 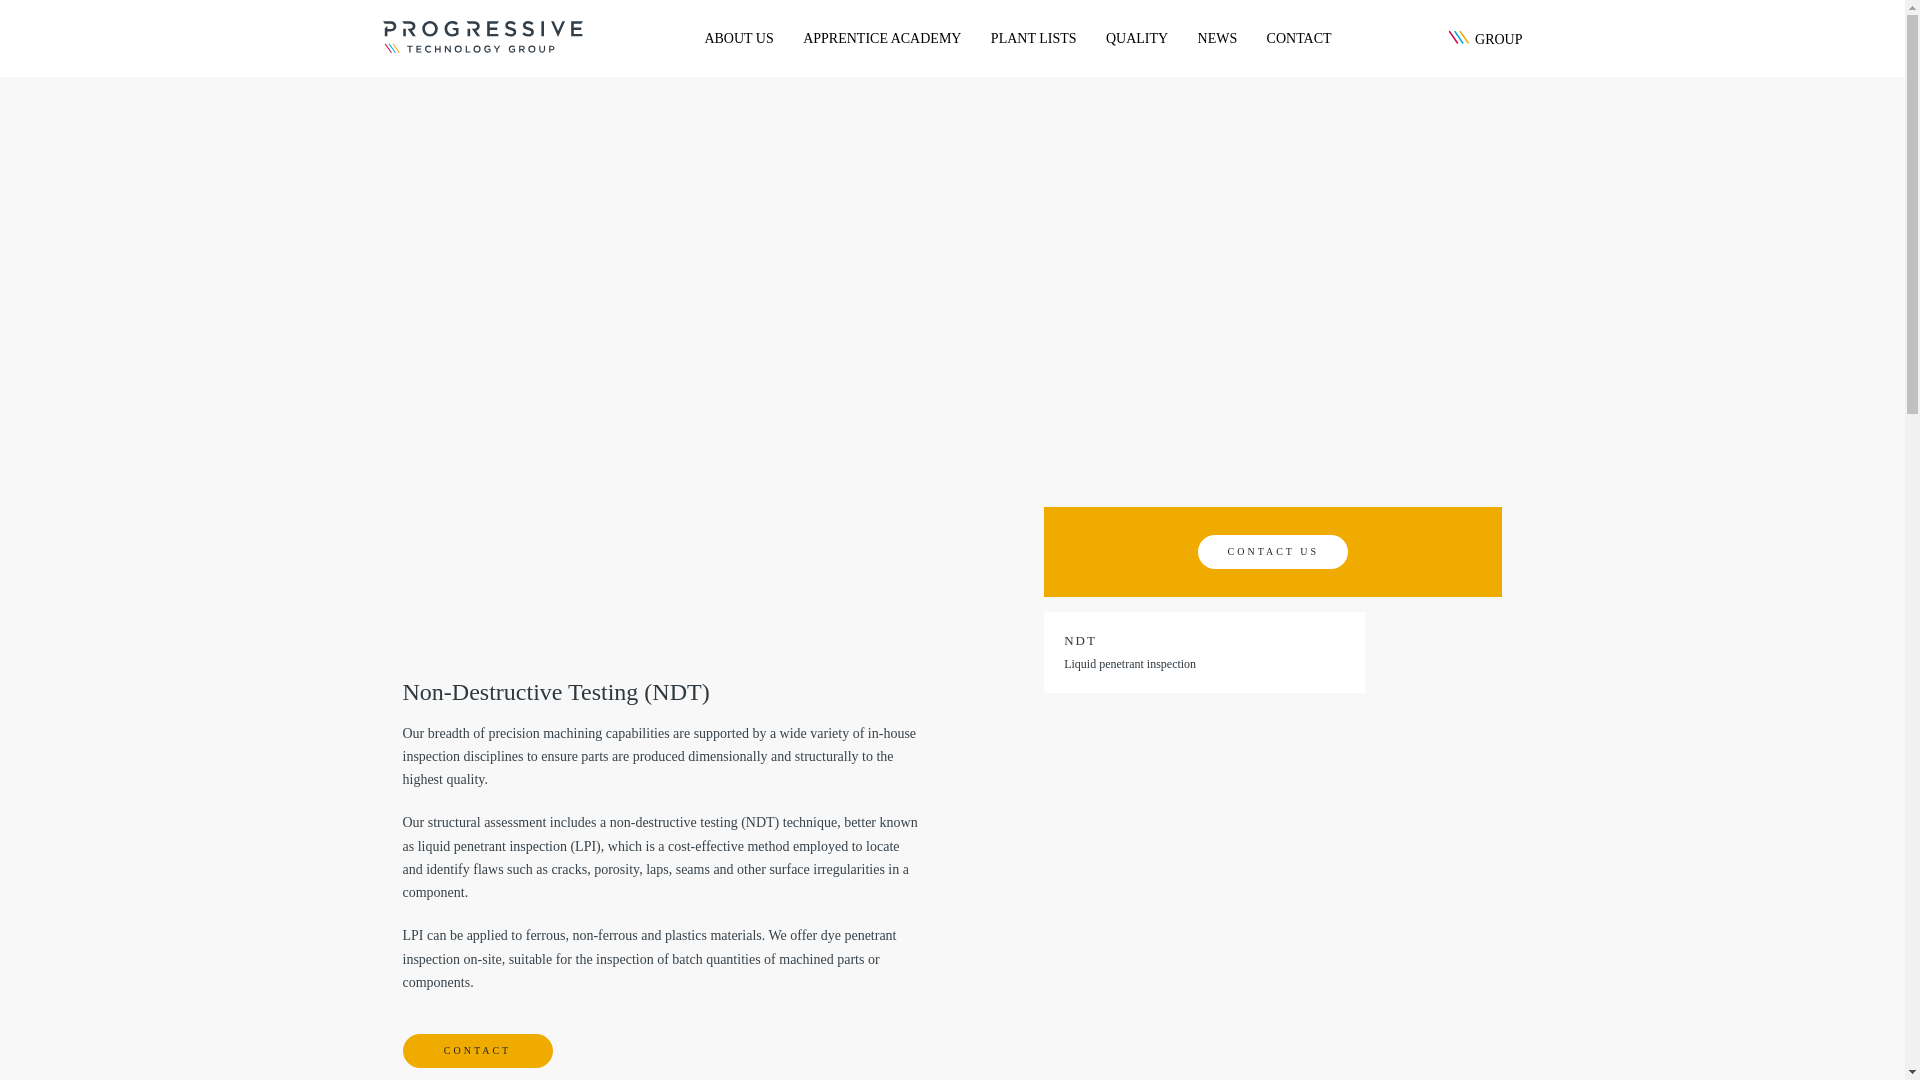 I want to click on CONTACT, so click(x=1300, y=38).